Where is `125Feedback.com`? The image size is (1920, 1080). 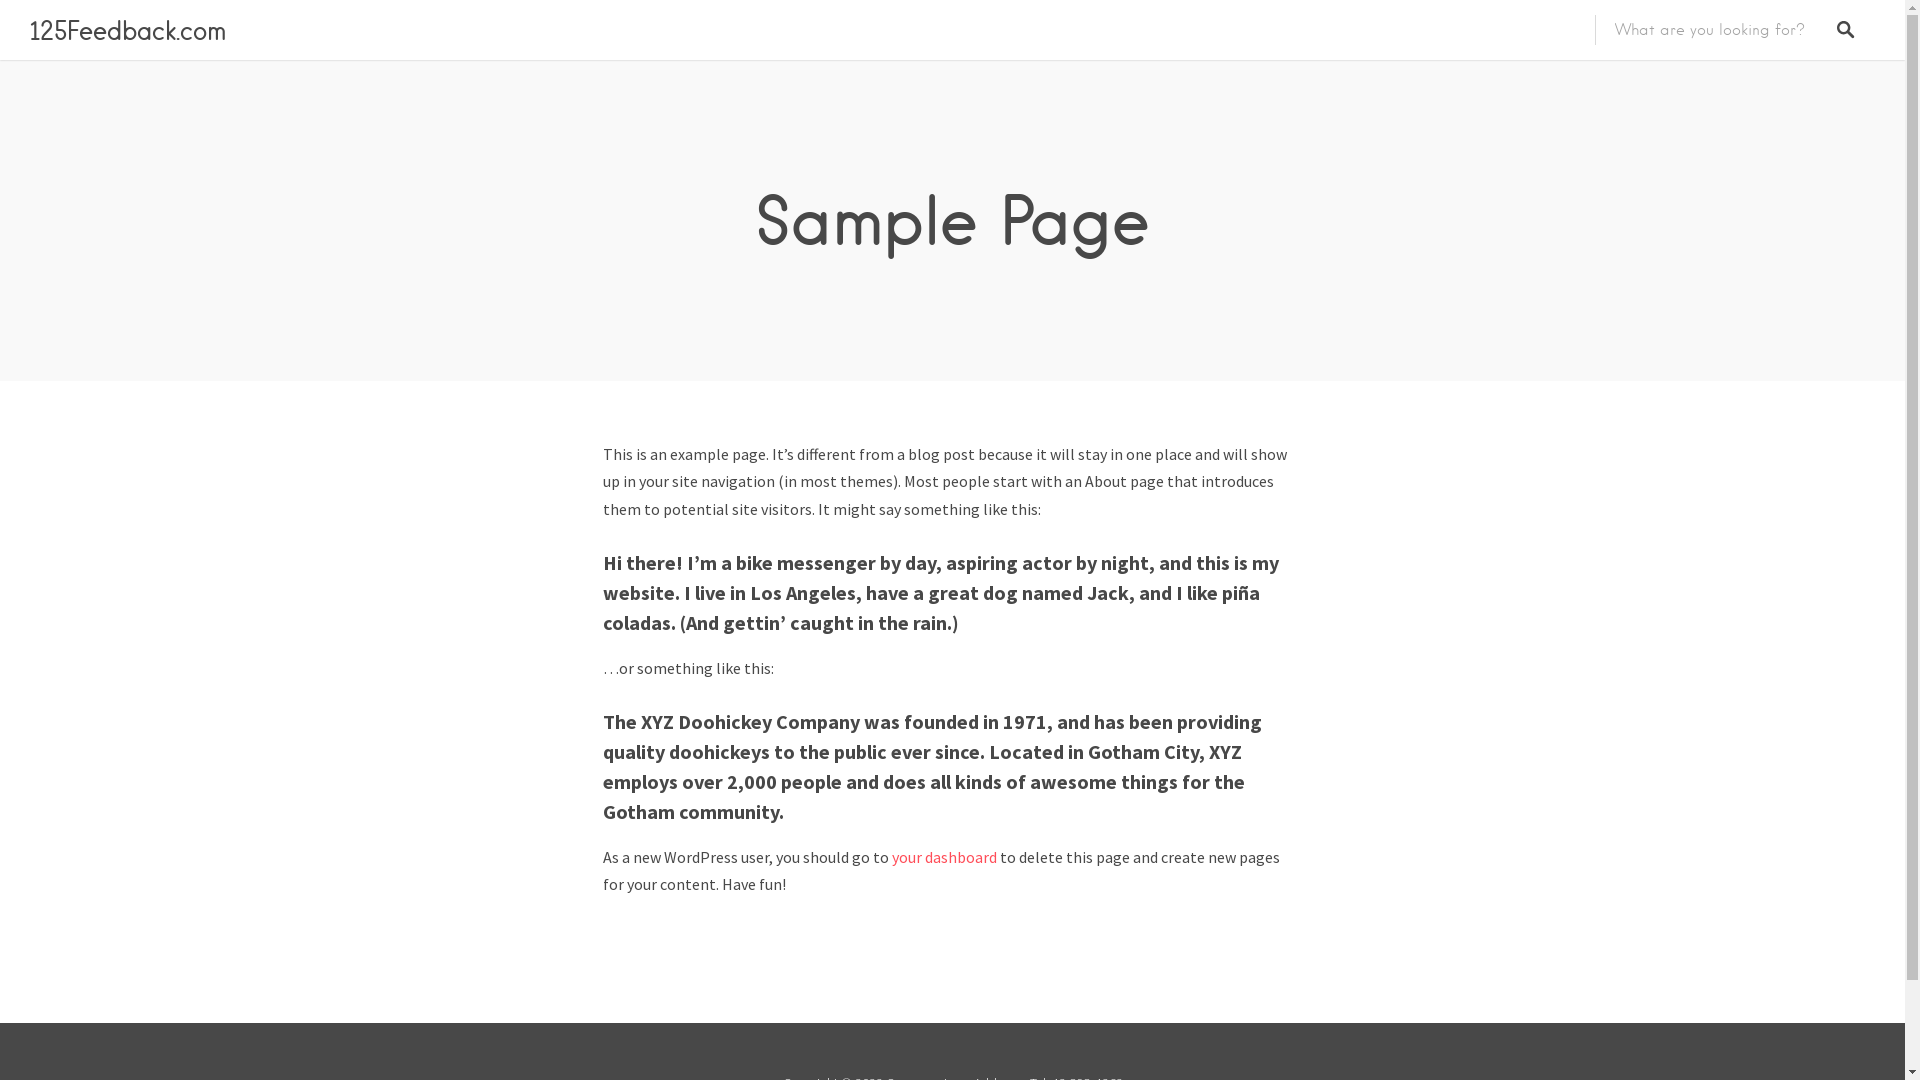
125Feedback.com is located at coordinates (128, 30).